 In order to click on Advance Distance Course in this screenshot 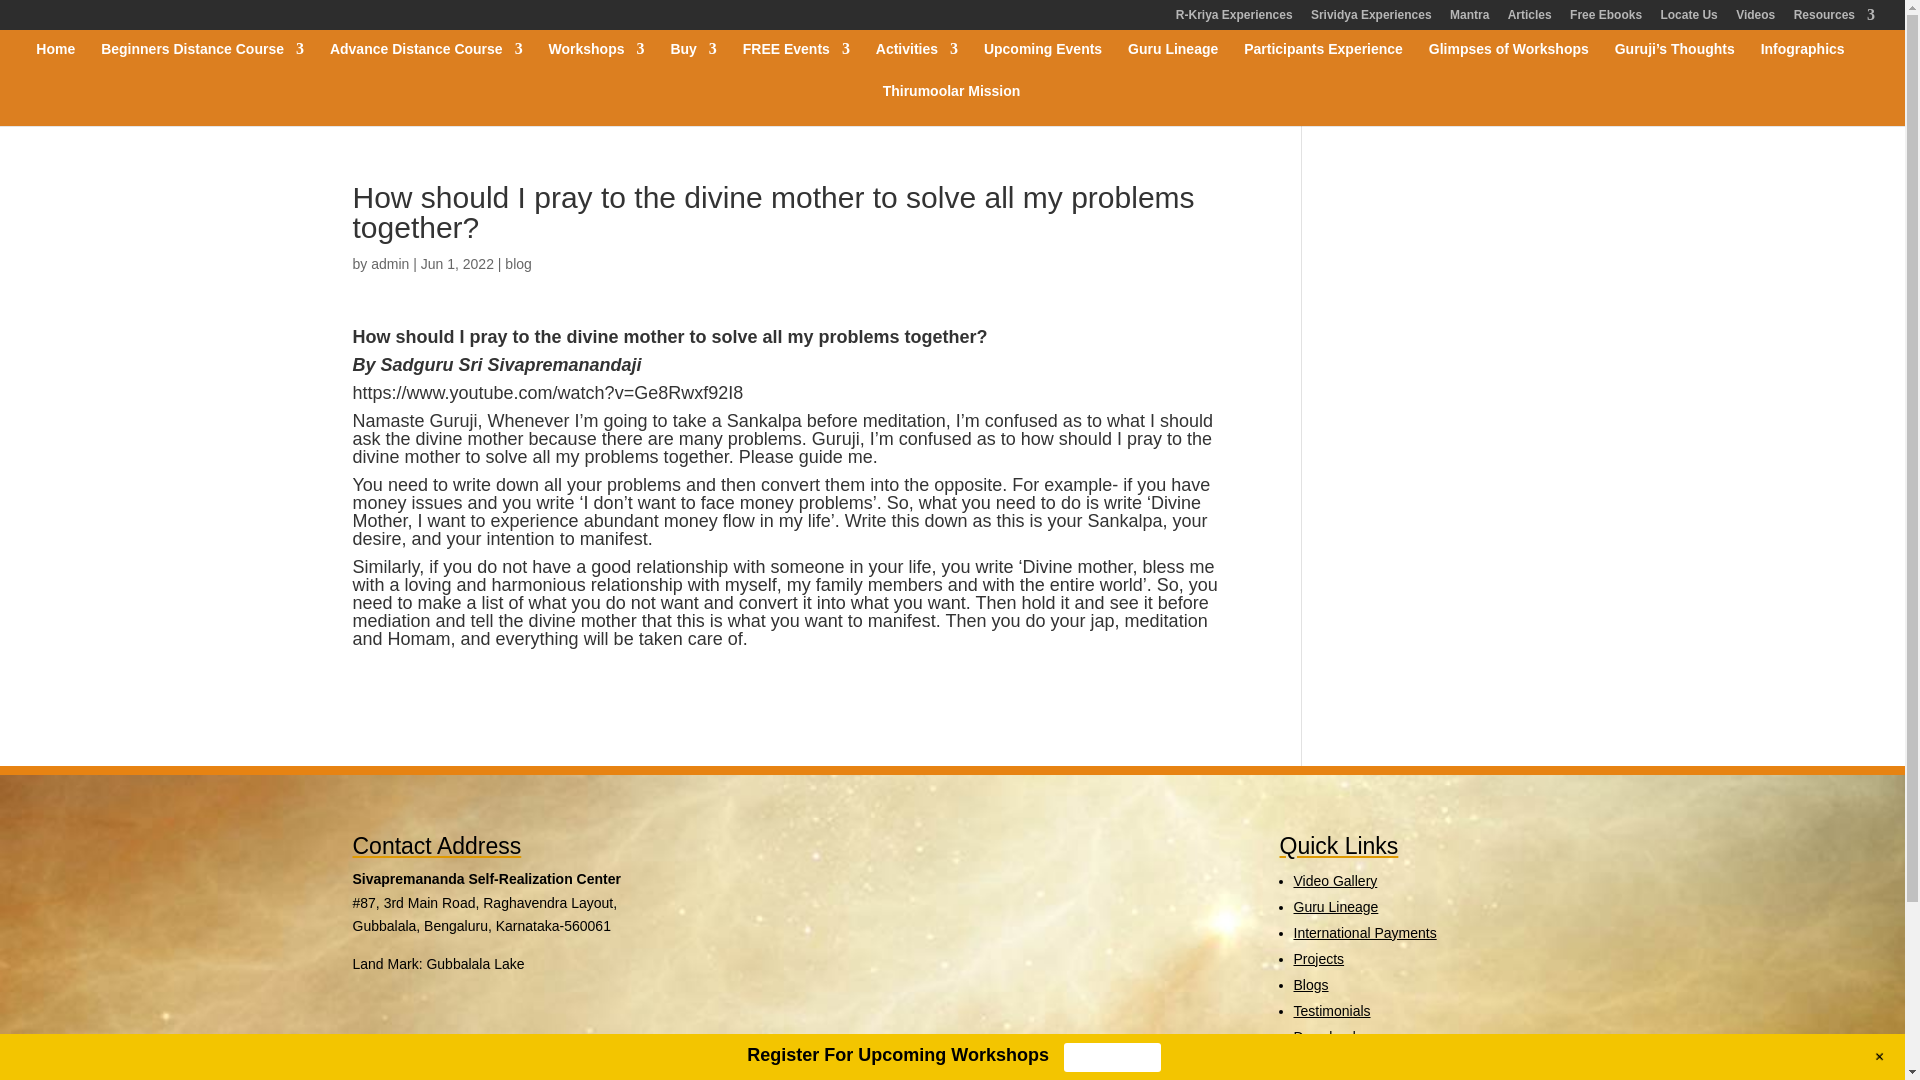, I will do `click(426, 63)`.